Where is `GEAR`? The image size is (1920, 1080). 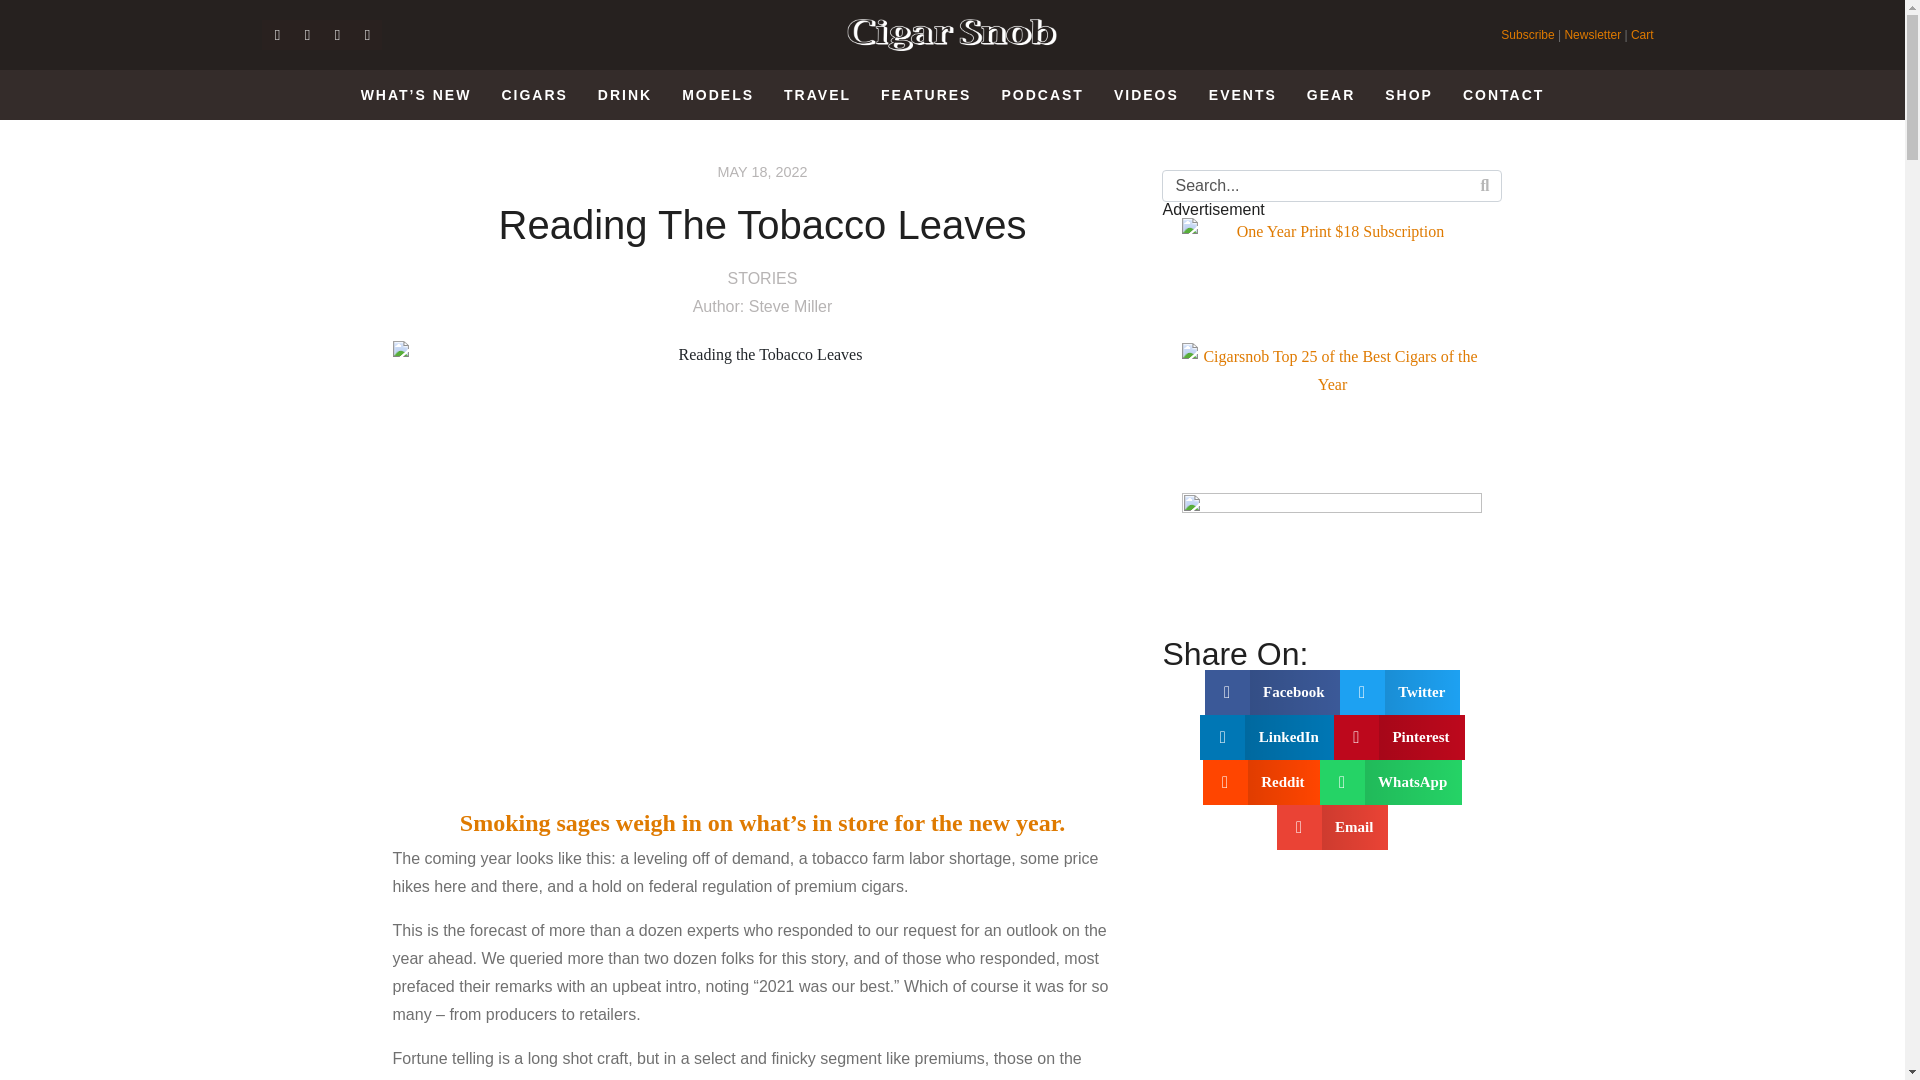 GEAR is located at coordinates (1330, 95).